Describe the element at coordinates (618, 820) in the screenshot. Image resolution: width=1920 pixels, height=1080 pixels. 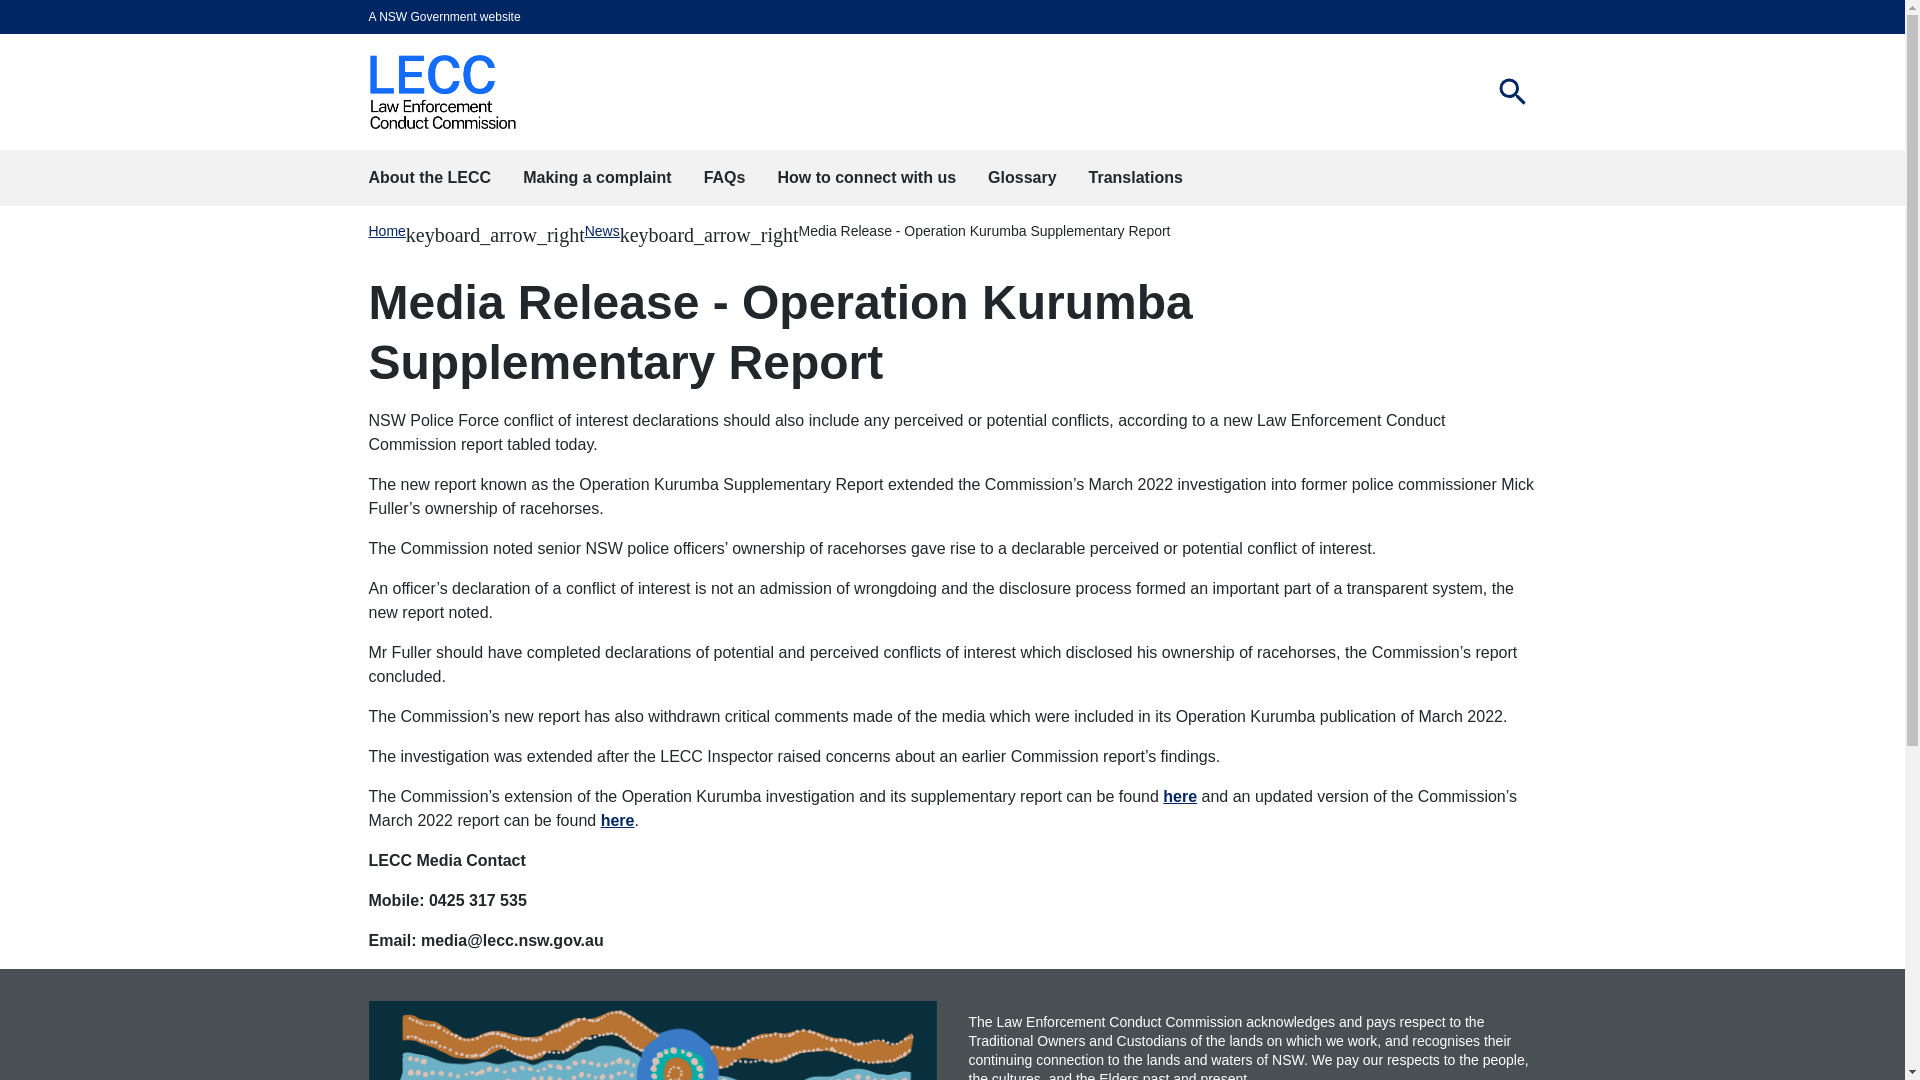
I see `here` at that location.